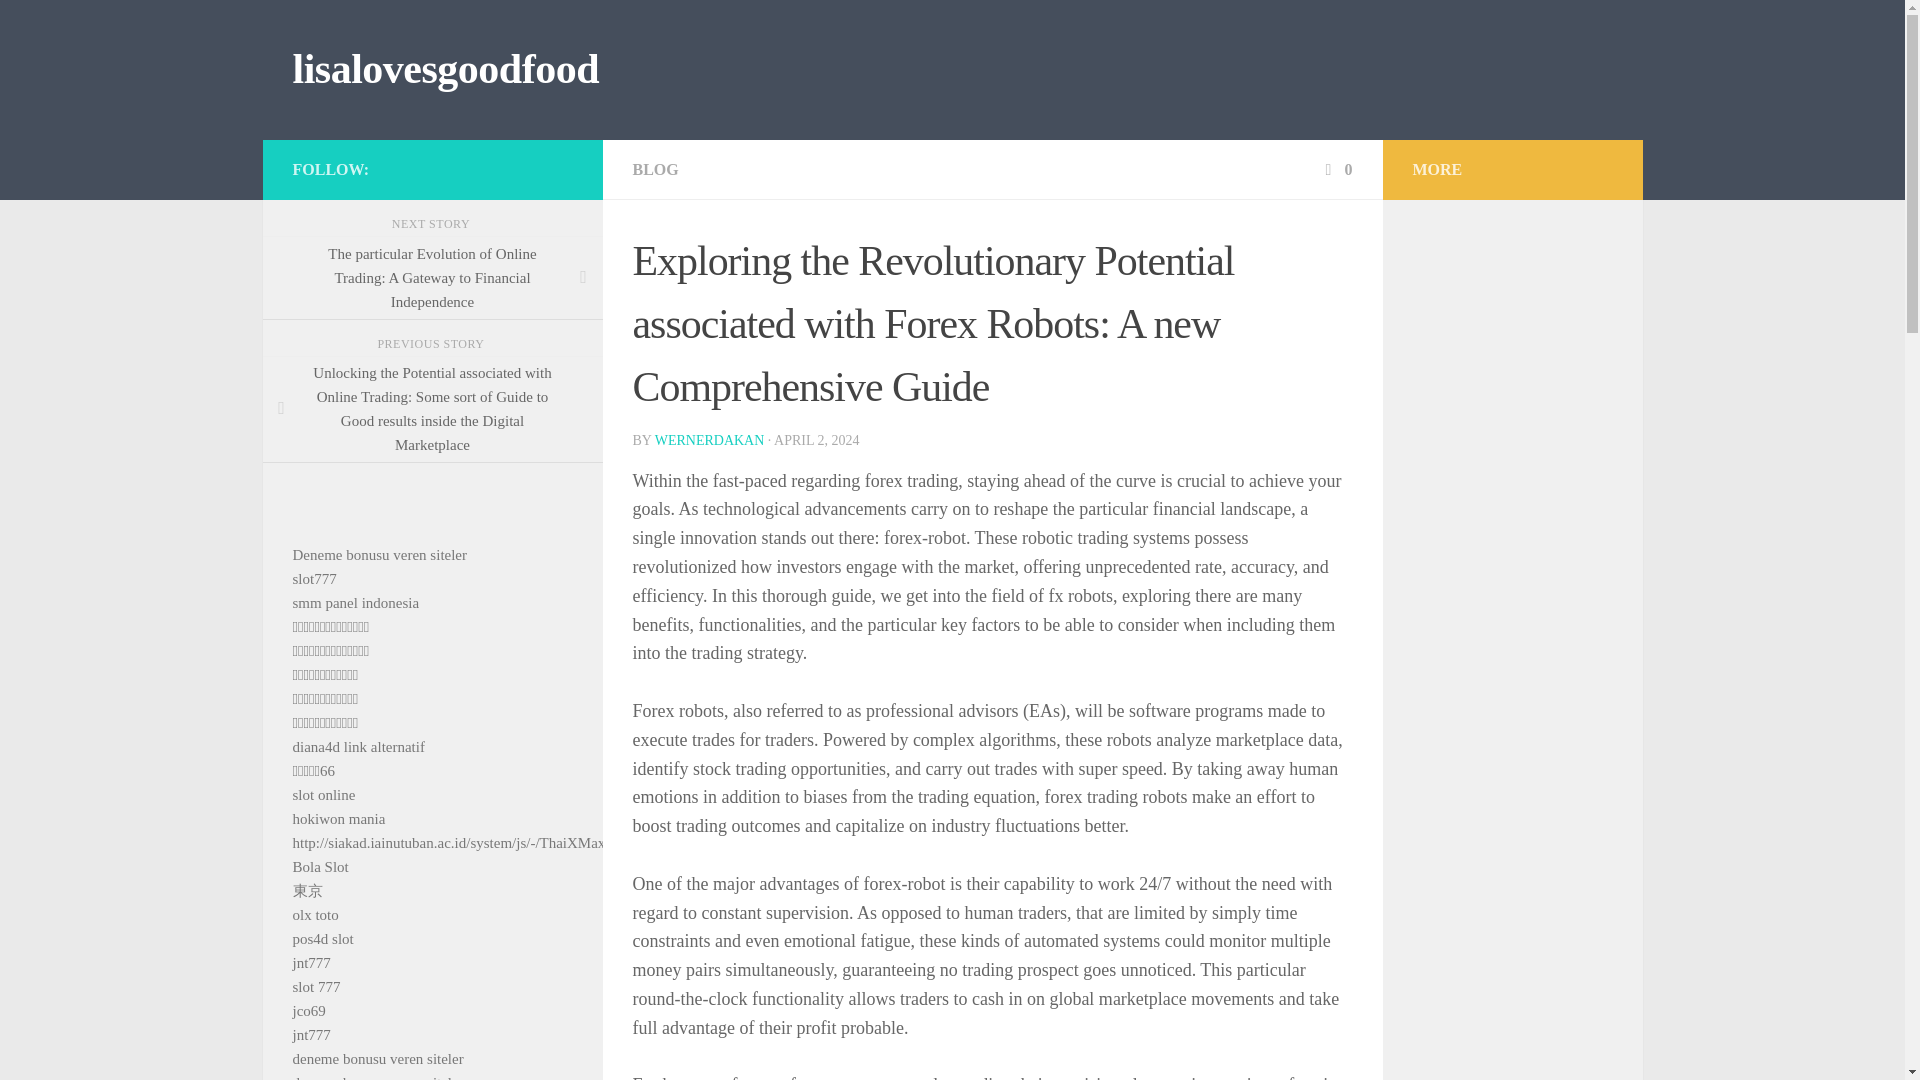 The image size is (1920, 1080). What do you see at coordinates (709, 440) in the screenshot?
I see `WERNERDAKAN` at bounding box center [709, 440].